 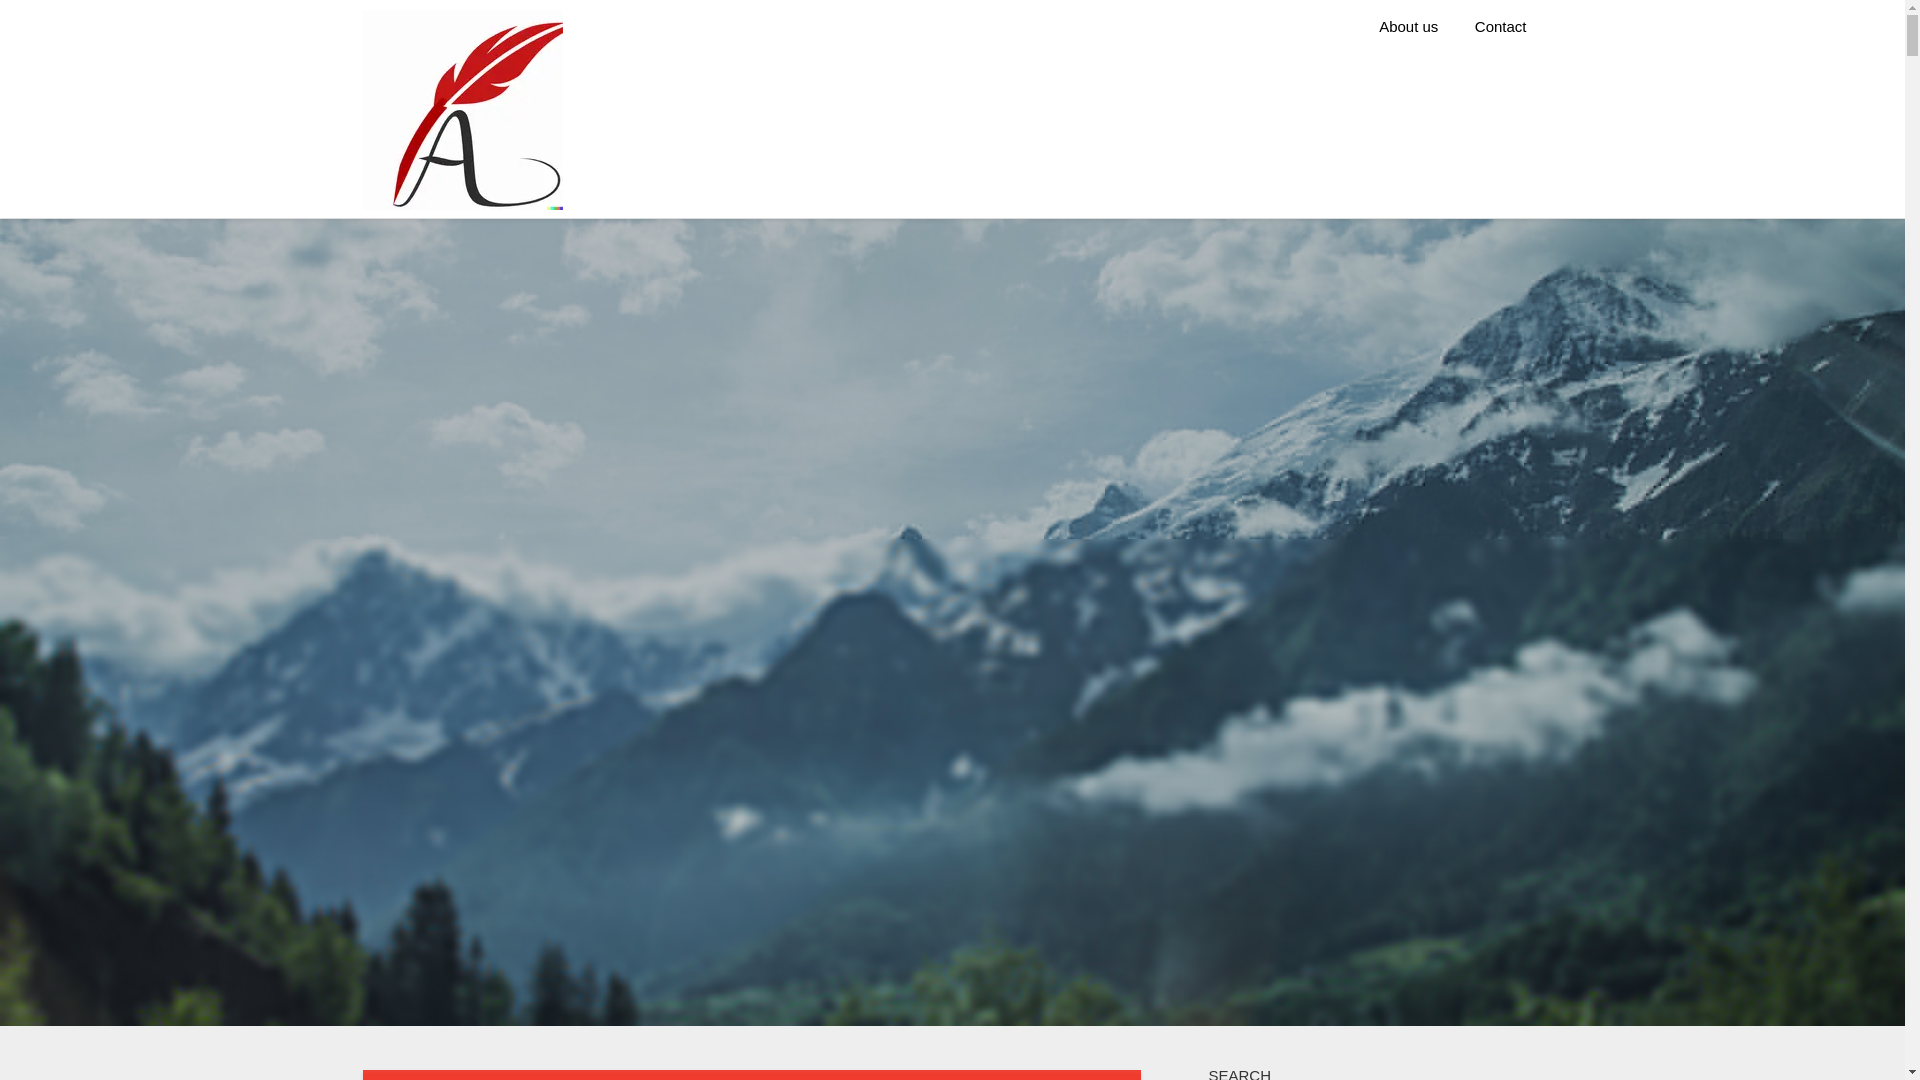 What do you see at coordinates (1408, 27) in the screenshot?
I see `About us` at bounding box center [1408, 27].